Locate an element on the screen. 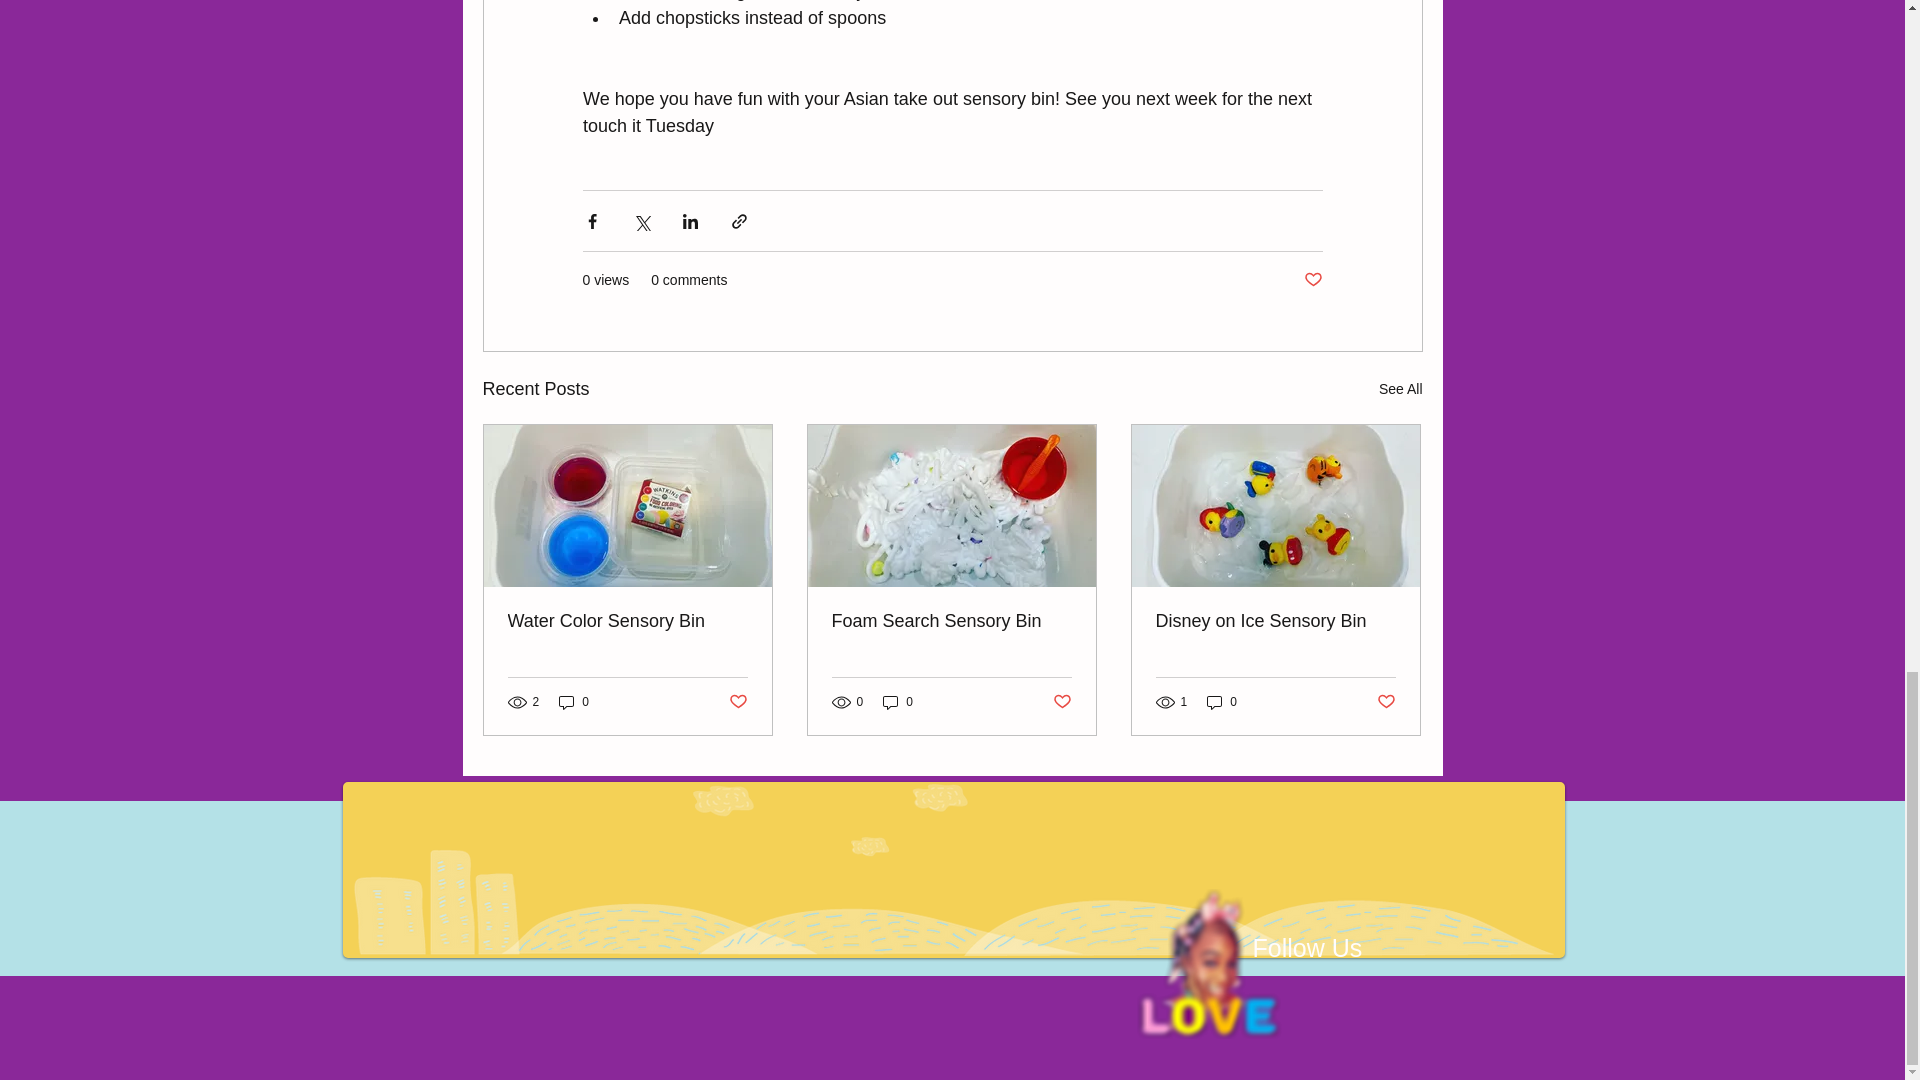  0 is located at coordinates (1222, 702).